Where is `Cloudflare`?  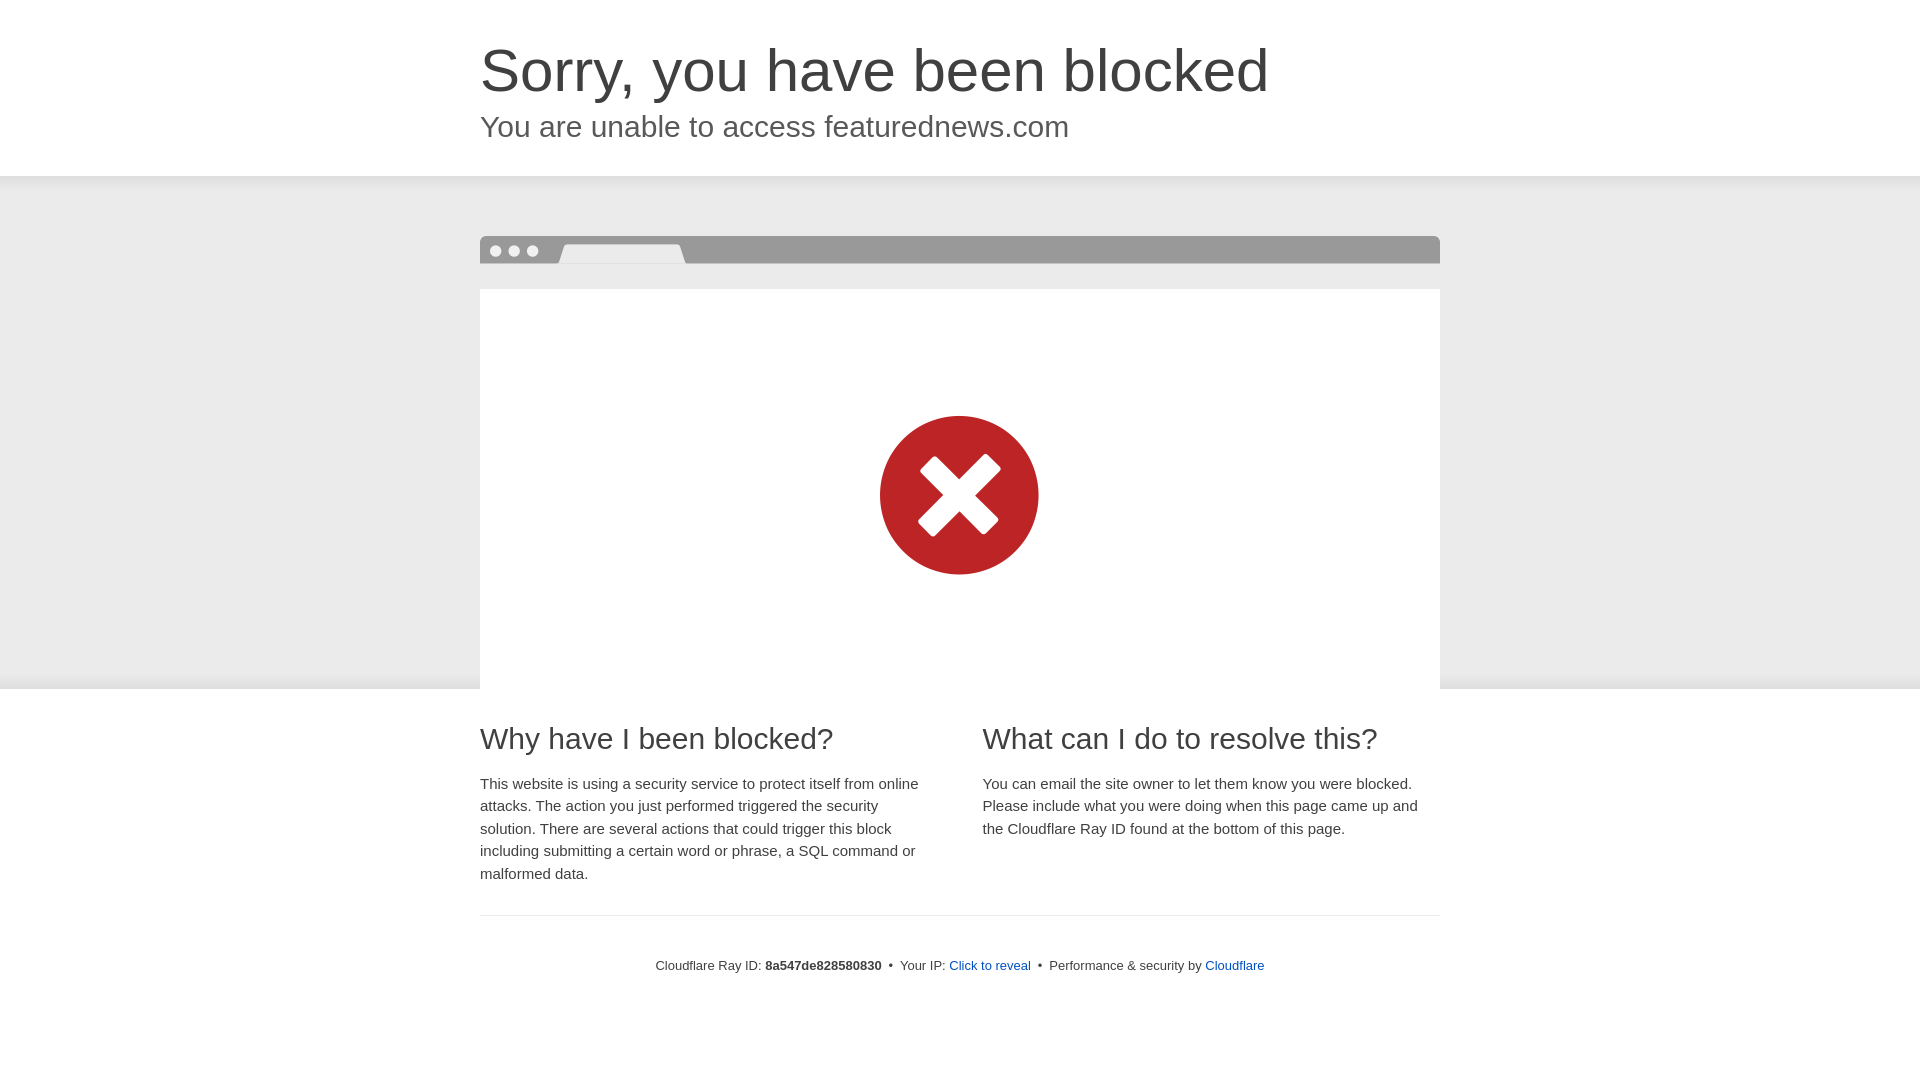
Cloudflare is located at coordinates (1234, 965).